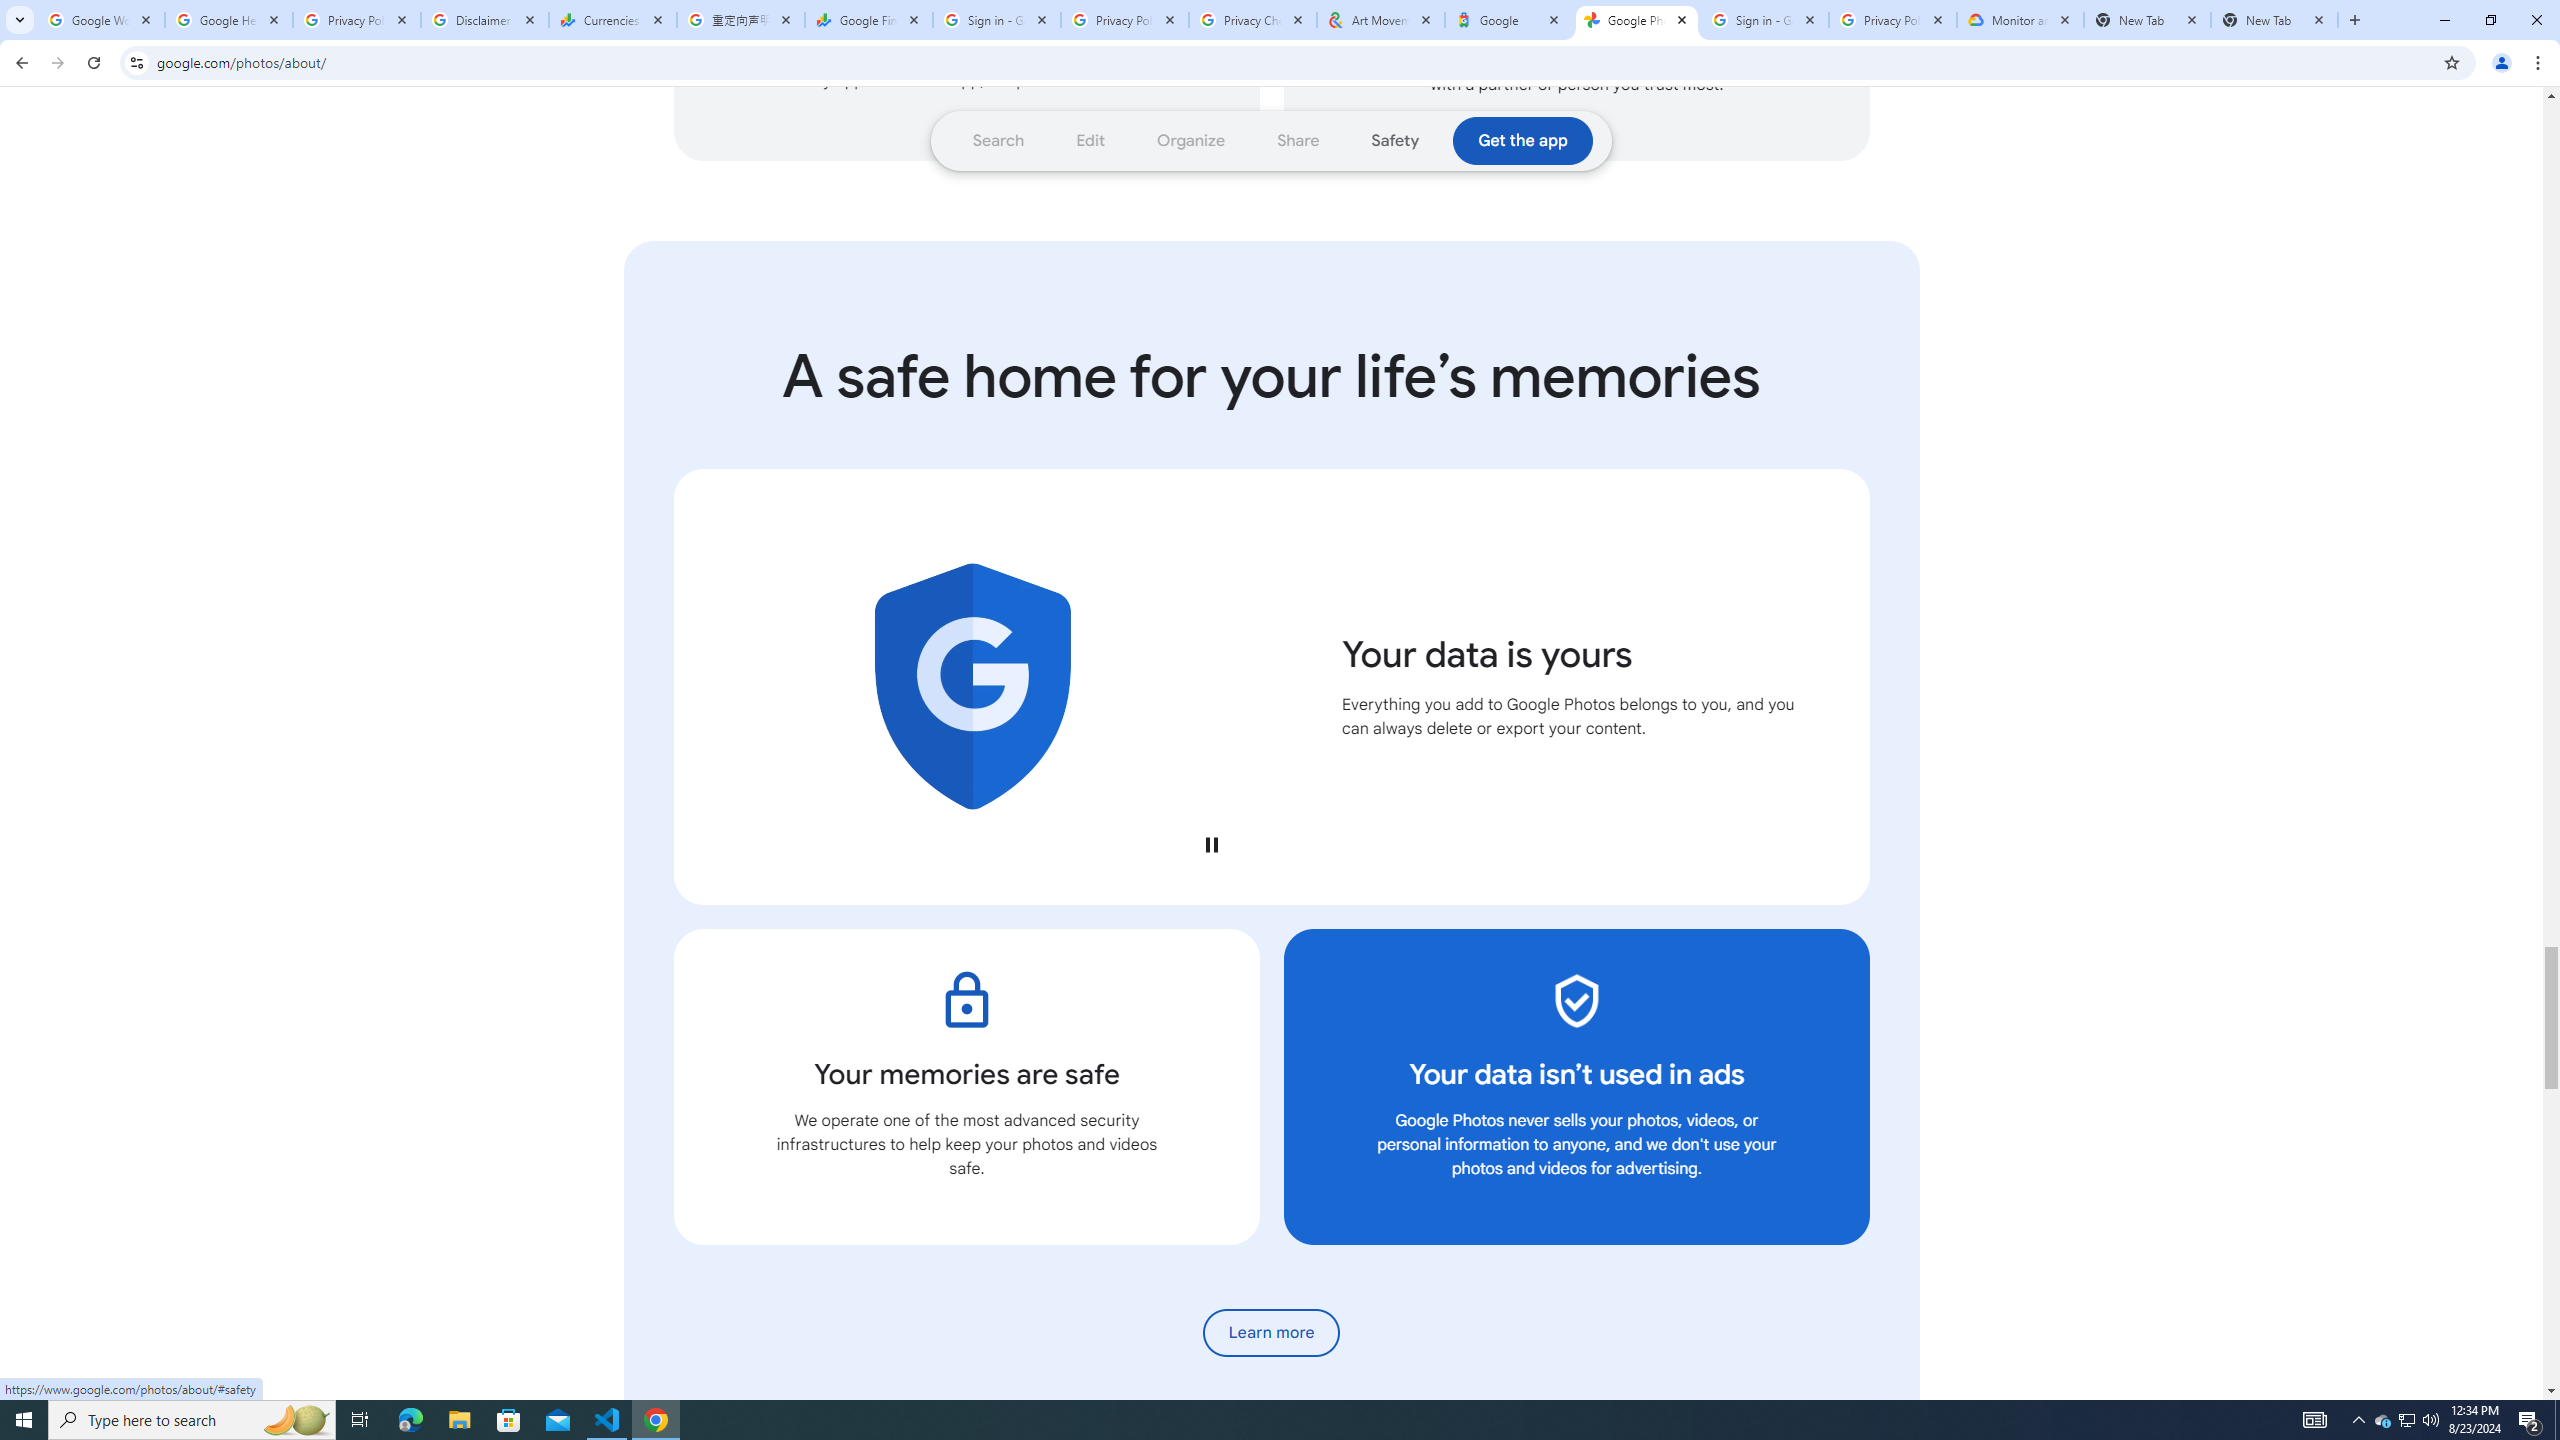 The width and height of the screenshot is (2560, 1440). What do you see at coordinates (2148, 20) in the screenshot?
I see `New Tab` at bounding box center [2148, 20].